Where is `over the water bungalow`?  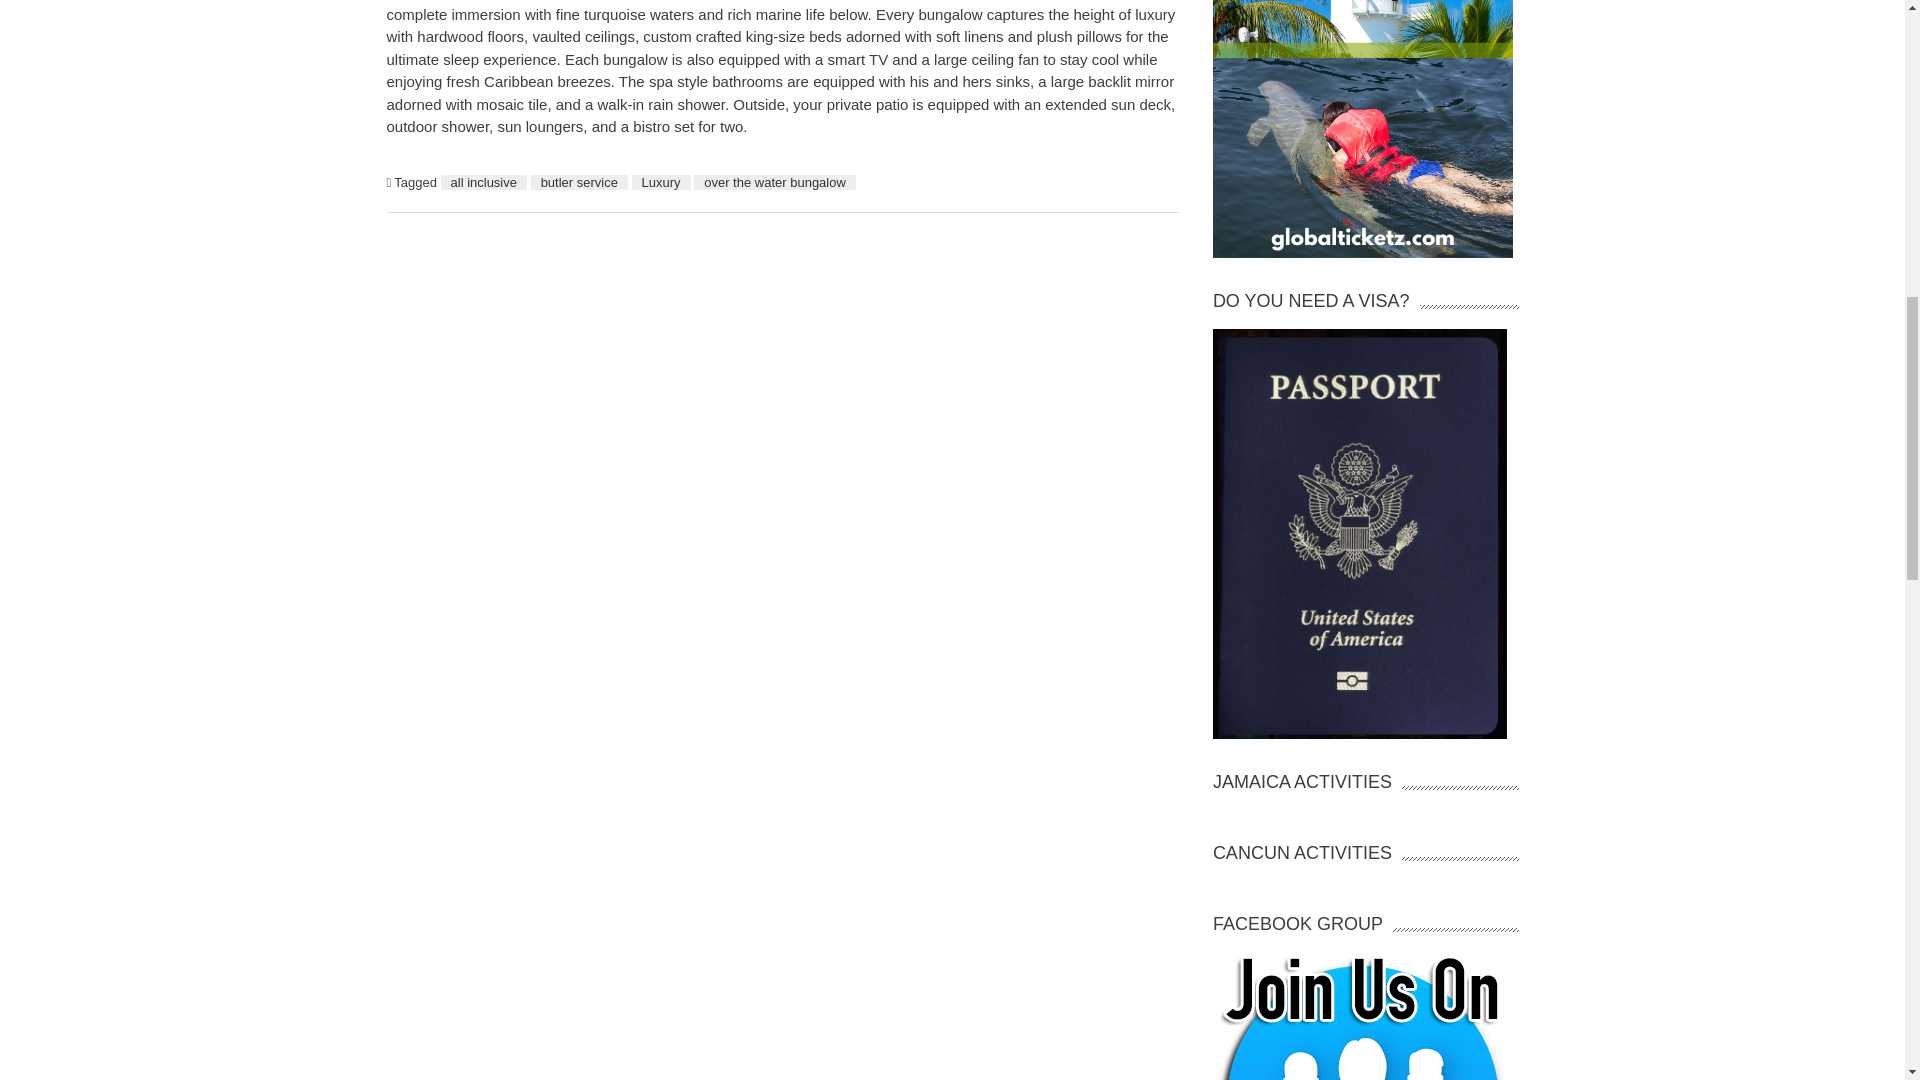 over the water bungalow is located at coordinates (774, 182).